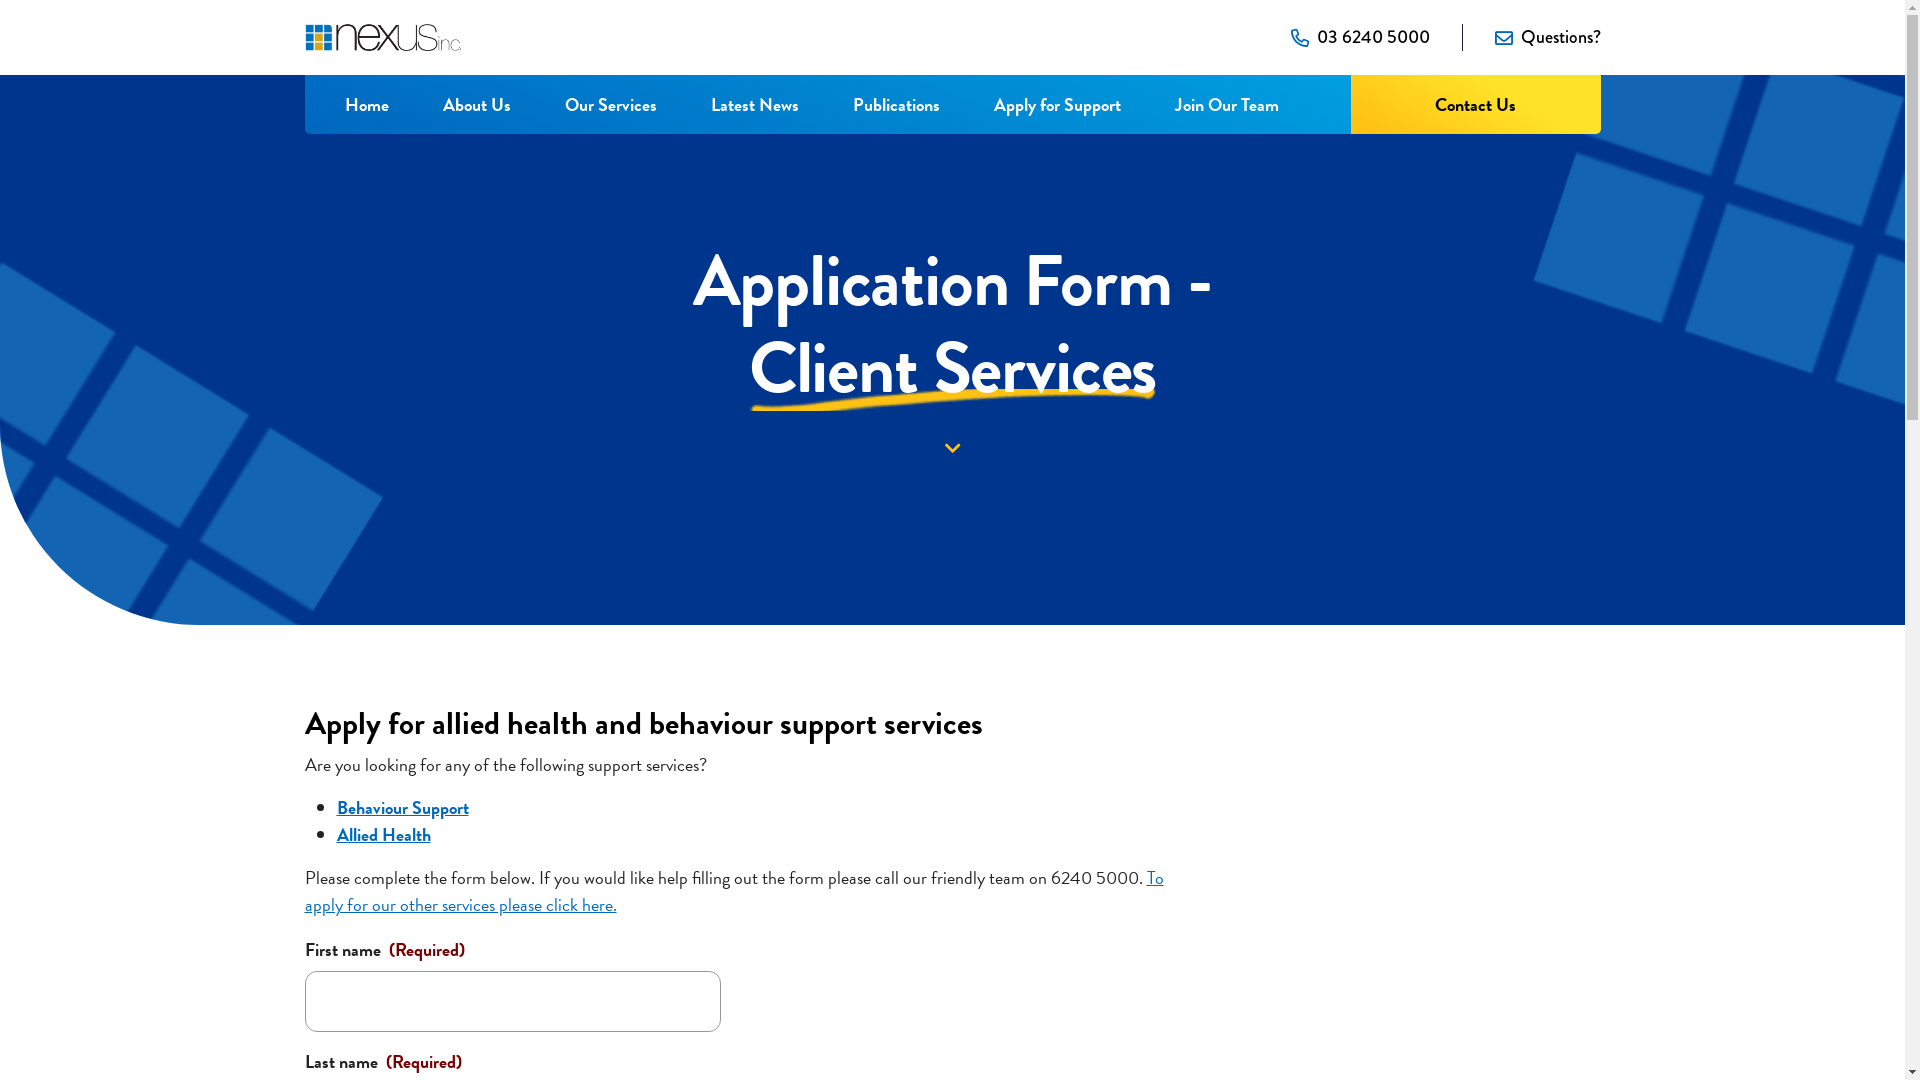 The width and height of the screenshot is (1920, 1080). What do you see at coordinates (383, 834) in the screenshot?
I see `Allied Health` at bounding box center [383, 834].